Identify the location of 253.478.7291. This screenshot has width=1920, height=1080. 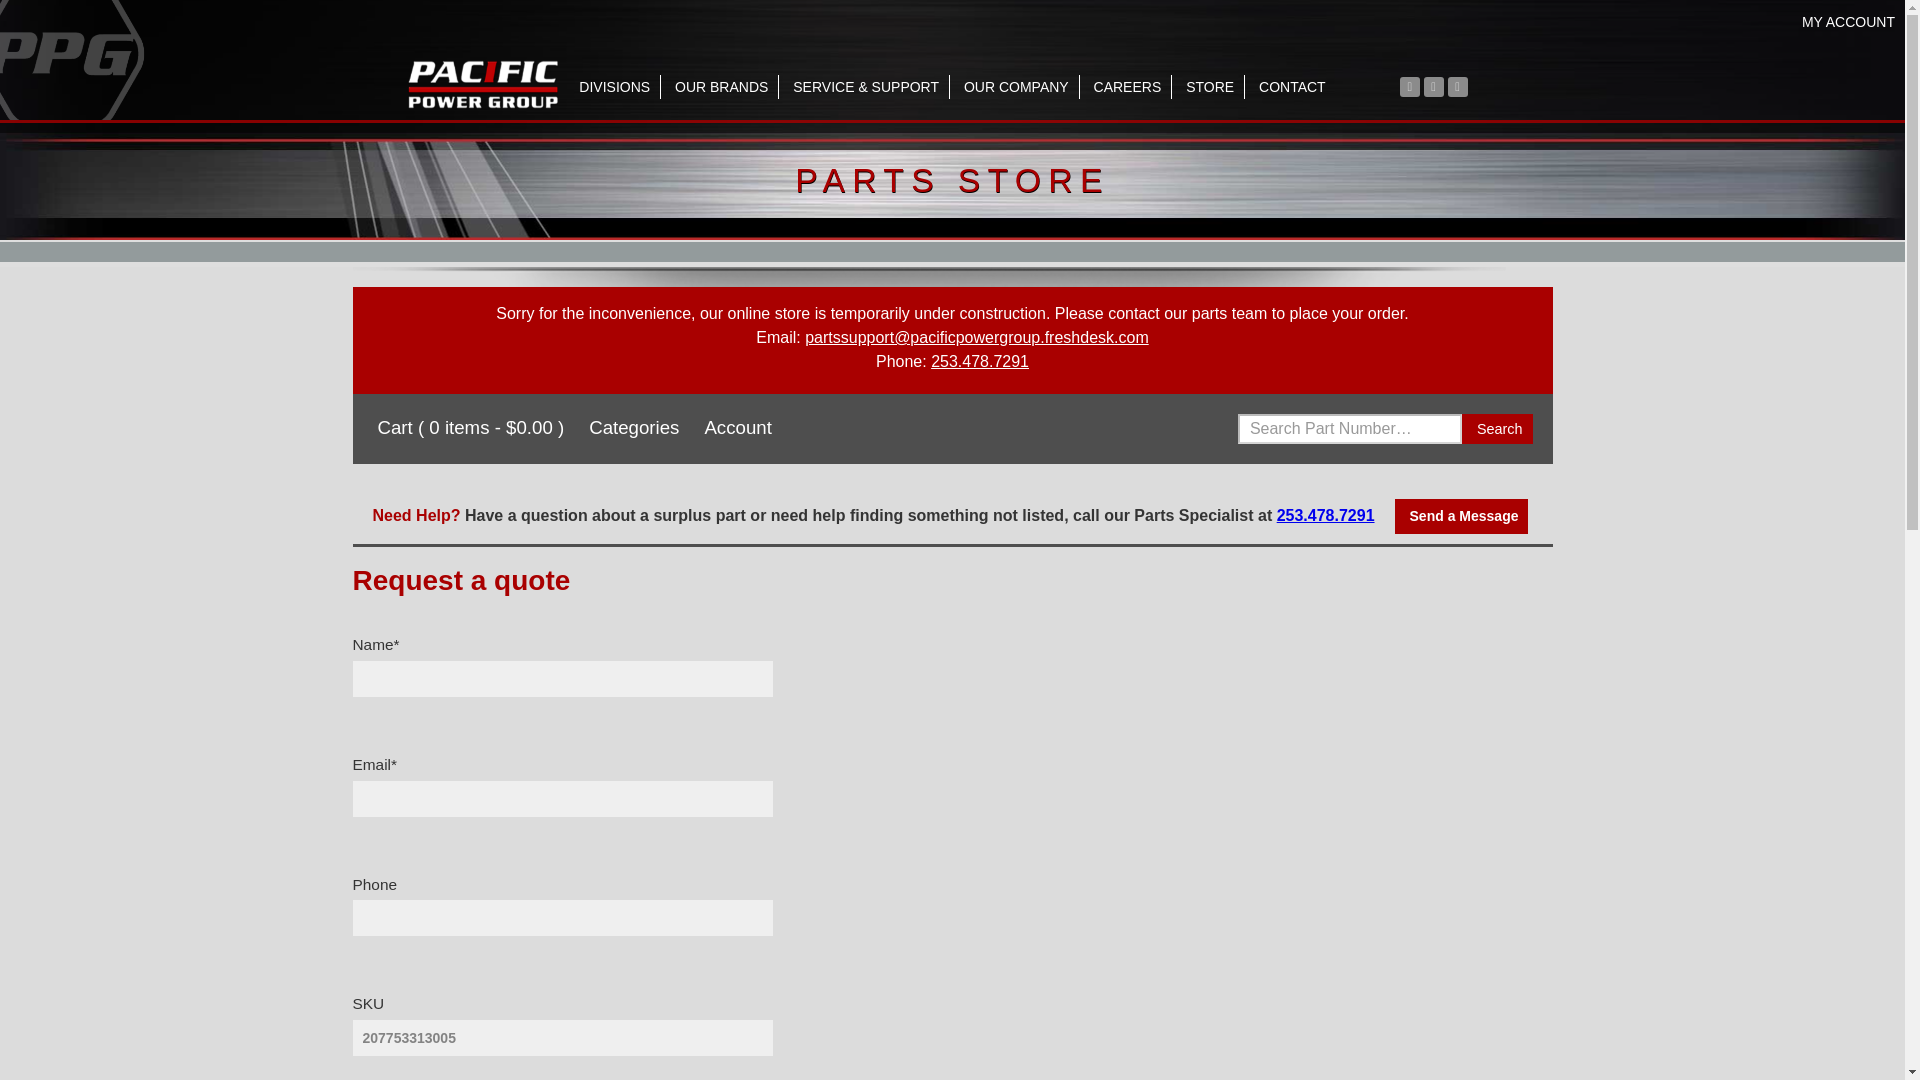
(980, 362).